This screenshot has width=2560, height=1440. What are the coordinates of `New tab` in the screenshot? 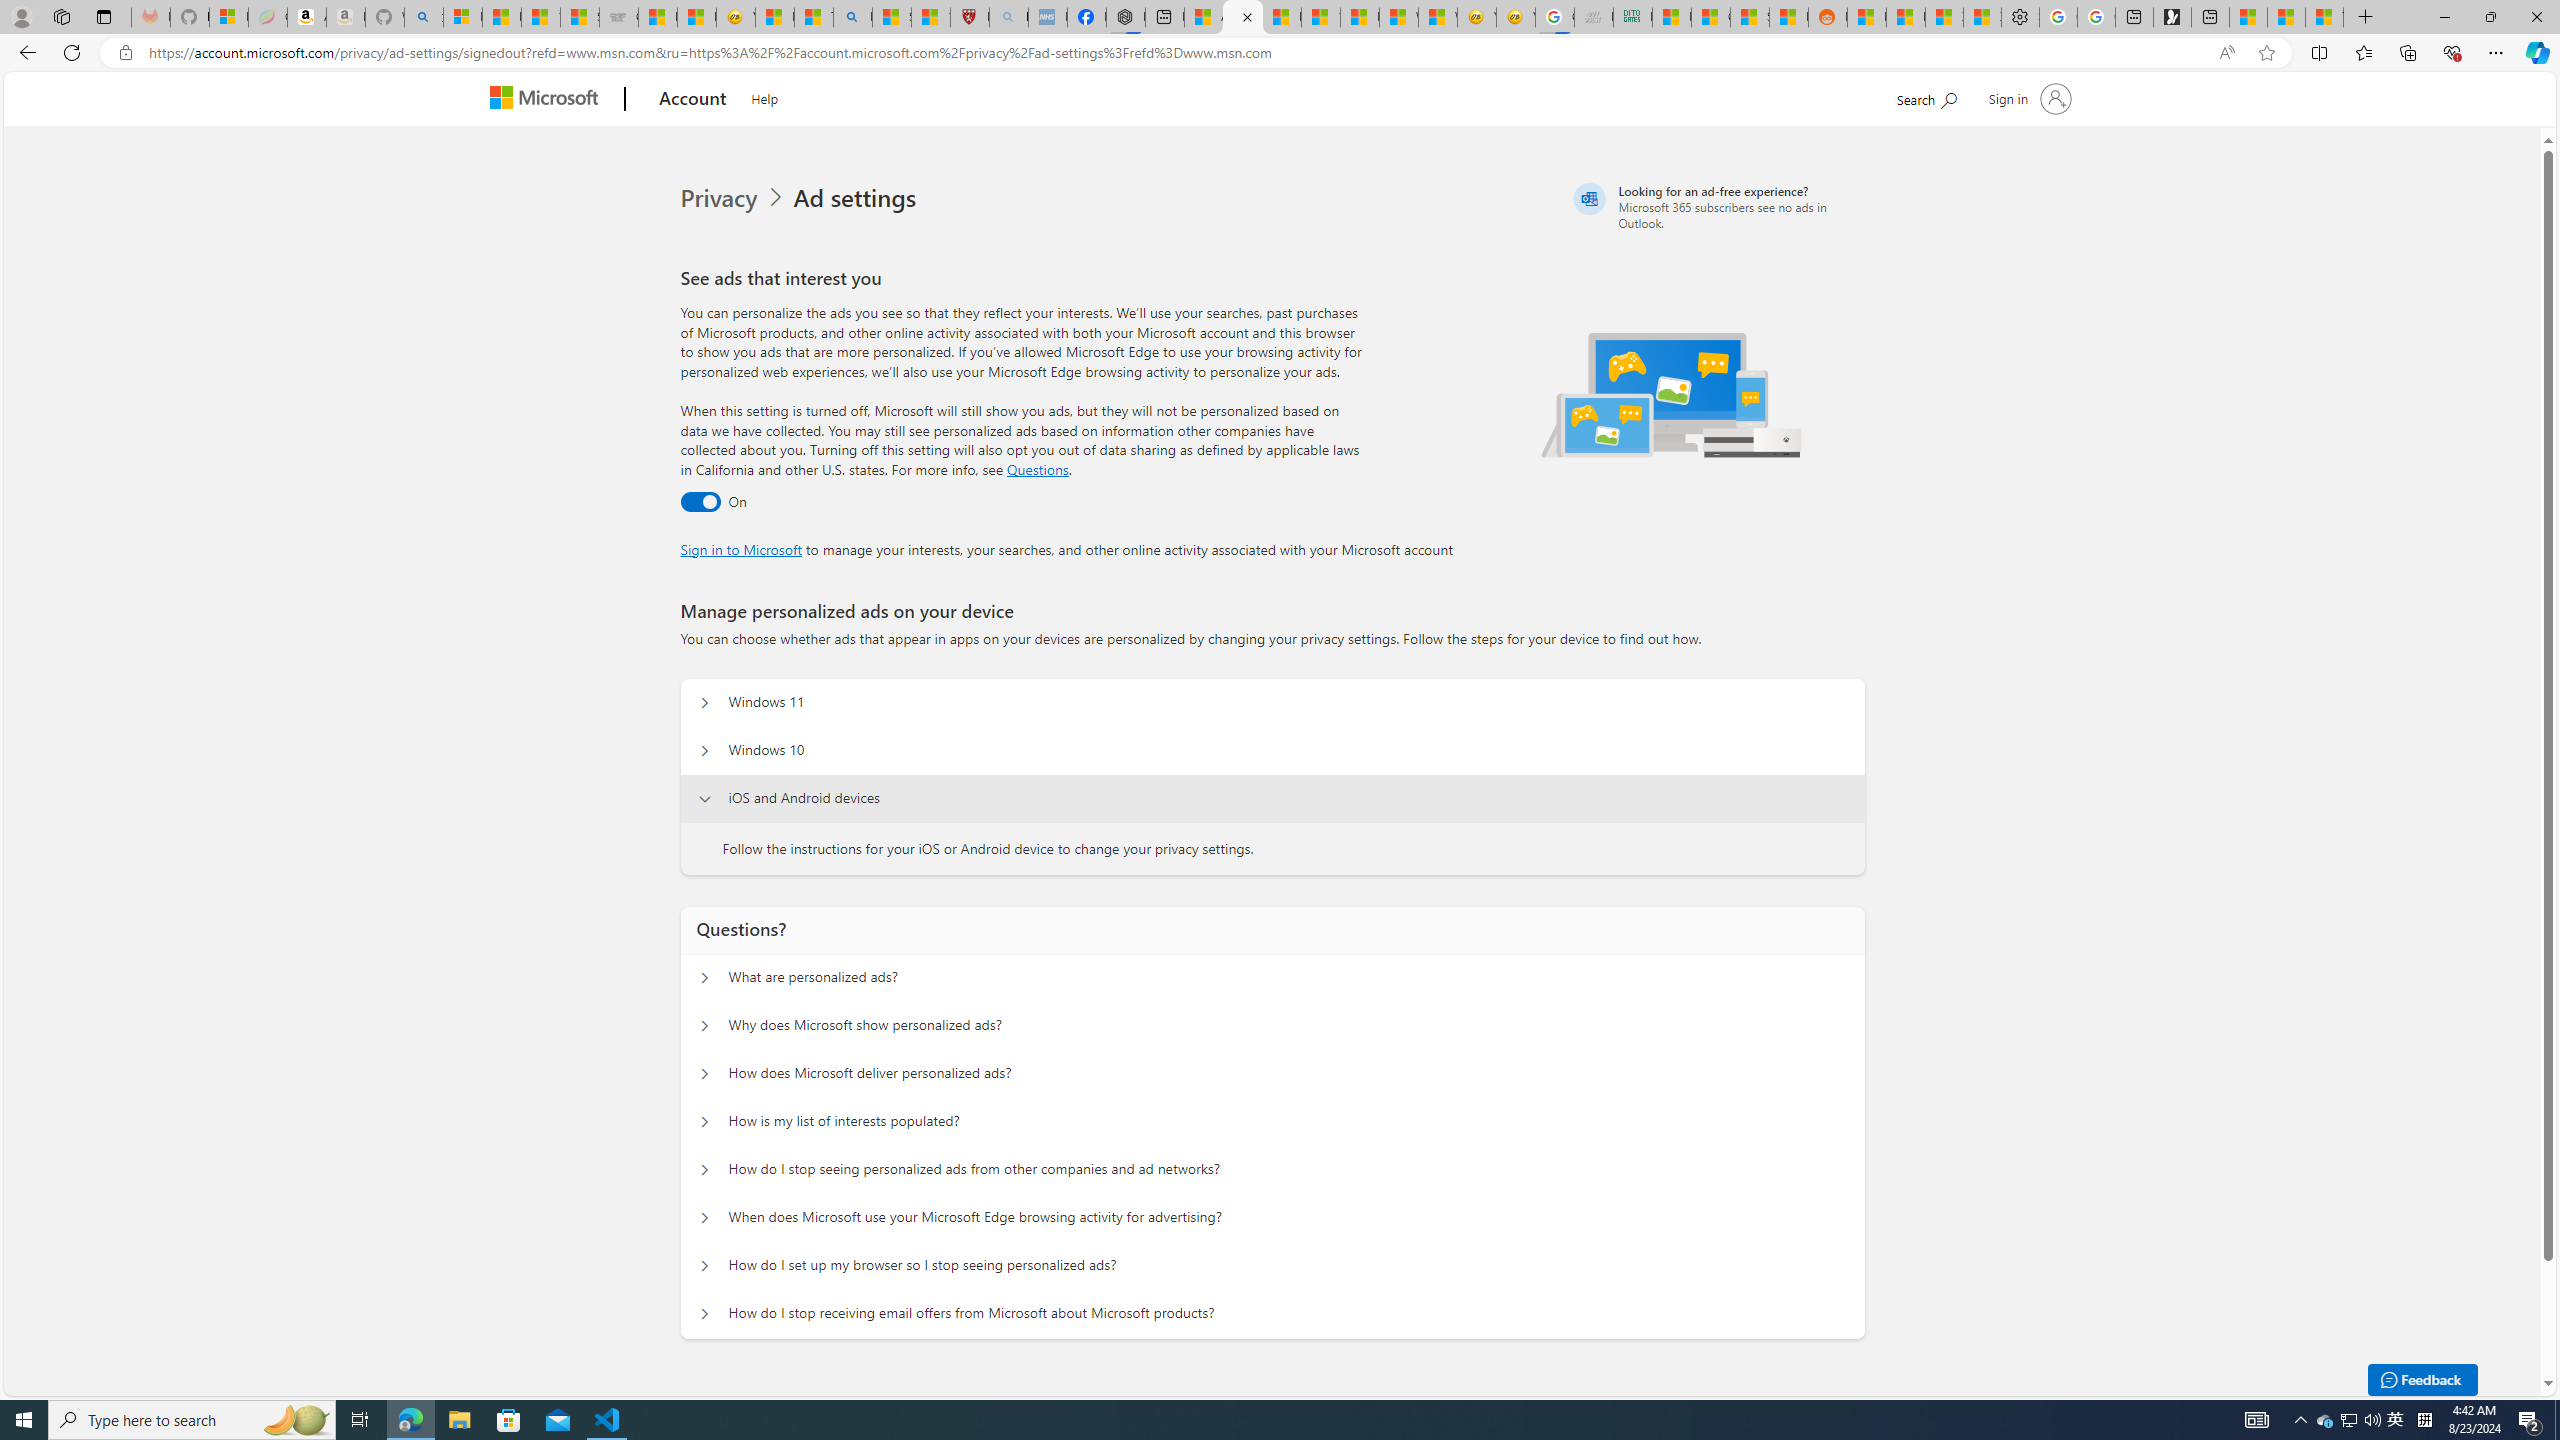 It's located at (2210, 17).